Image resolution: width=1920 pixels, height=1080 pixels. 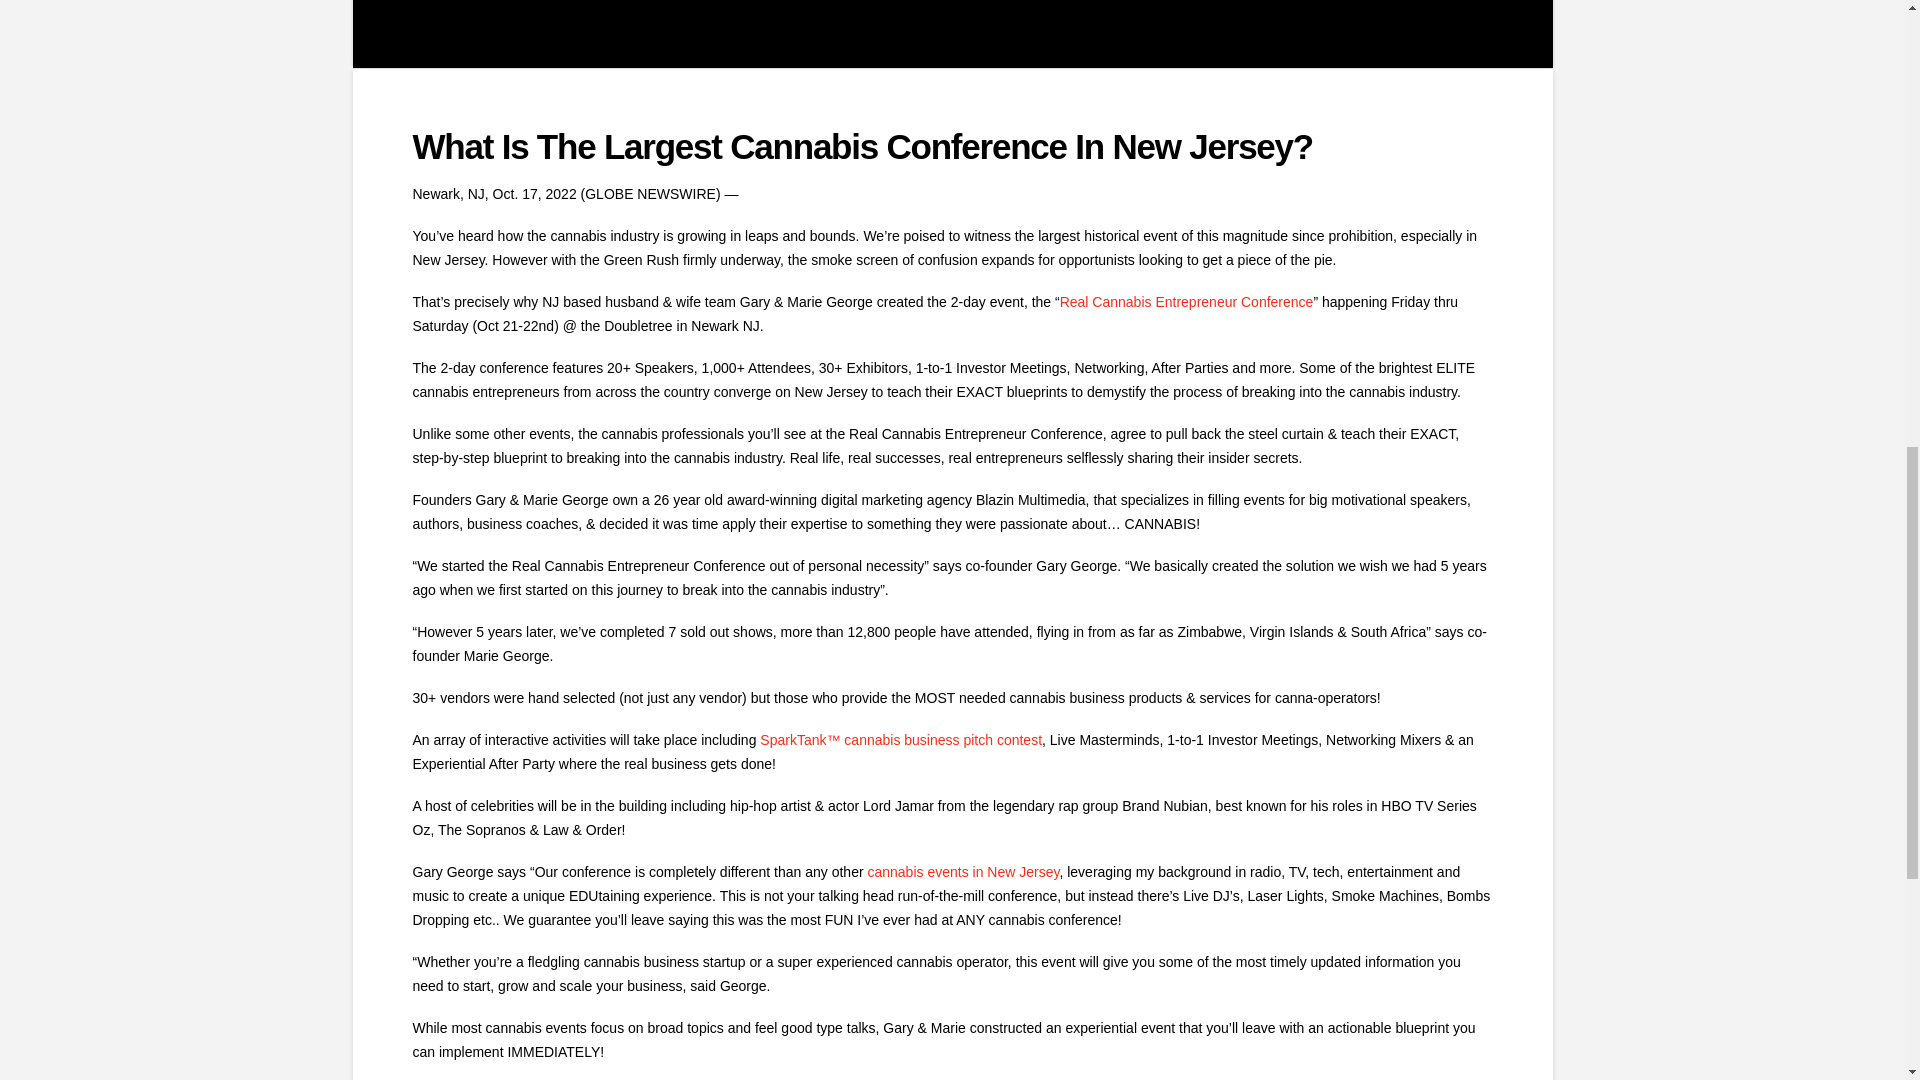 What do you see at coordinates (963, 872) in the screenshot?
I see `cannabis events in New Jersey` at bounding box center [963, 872].